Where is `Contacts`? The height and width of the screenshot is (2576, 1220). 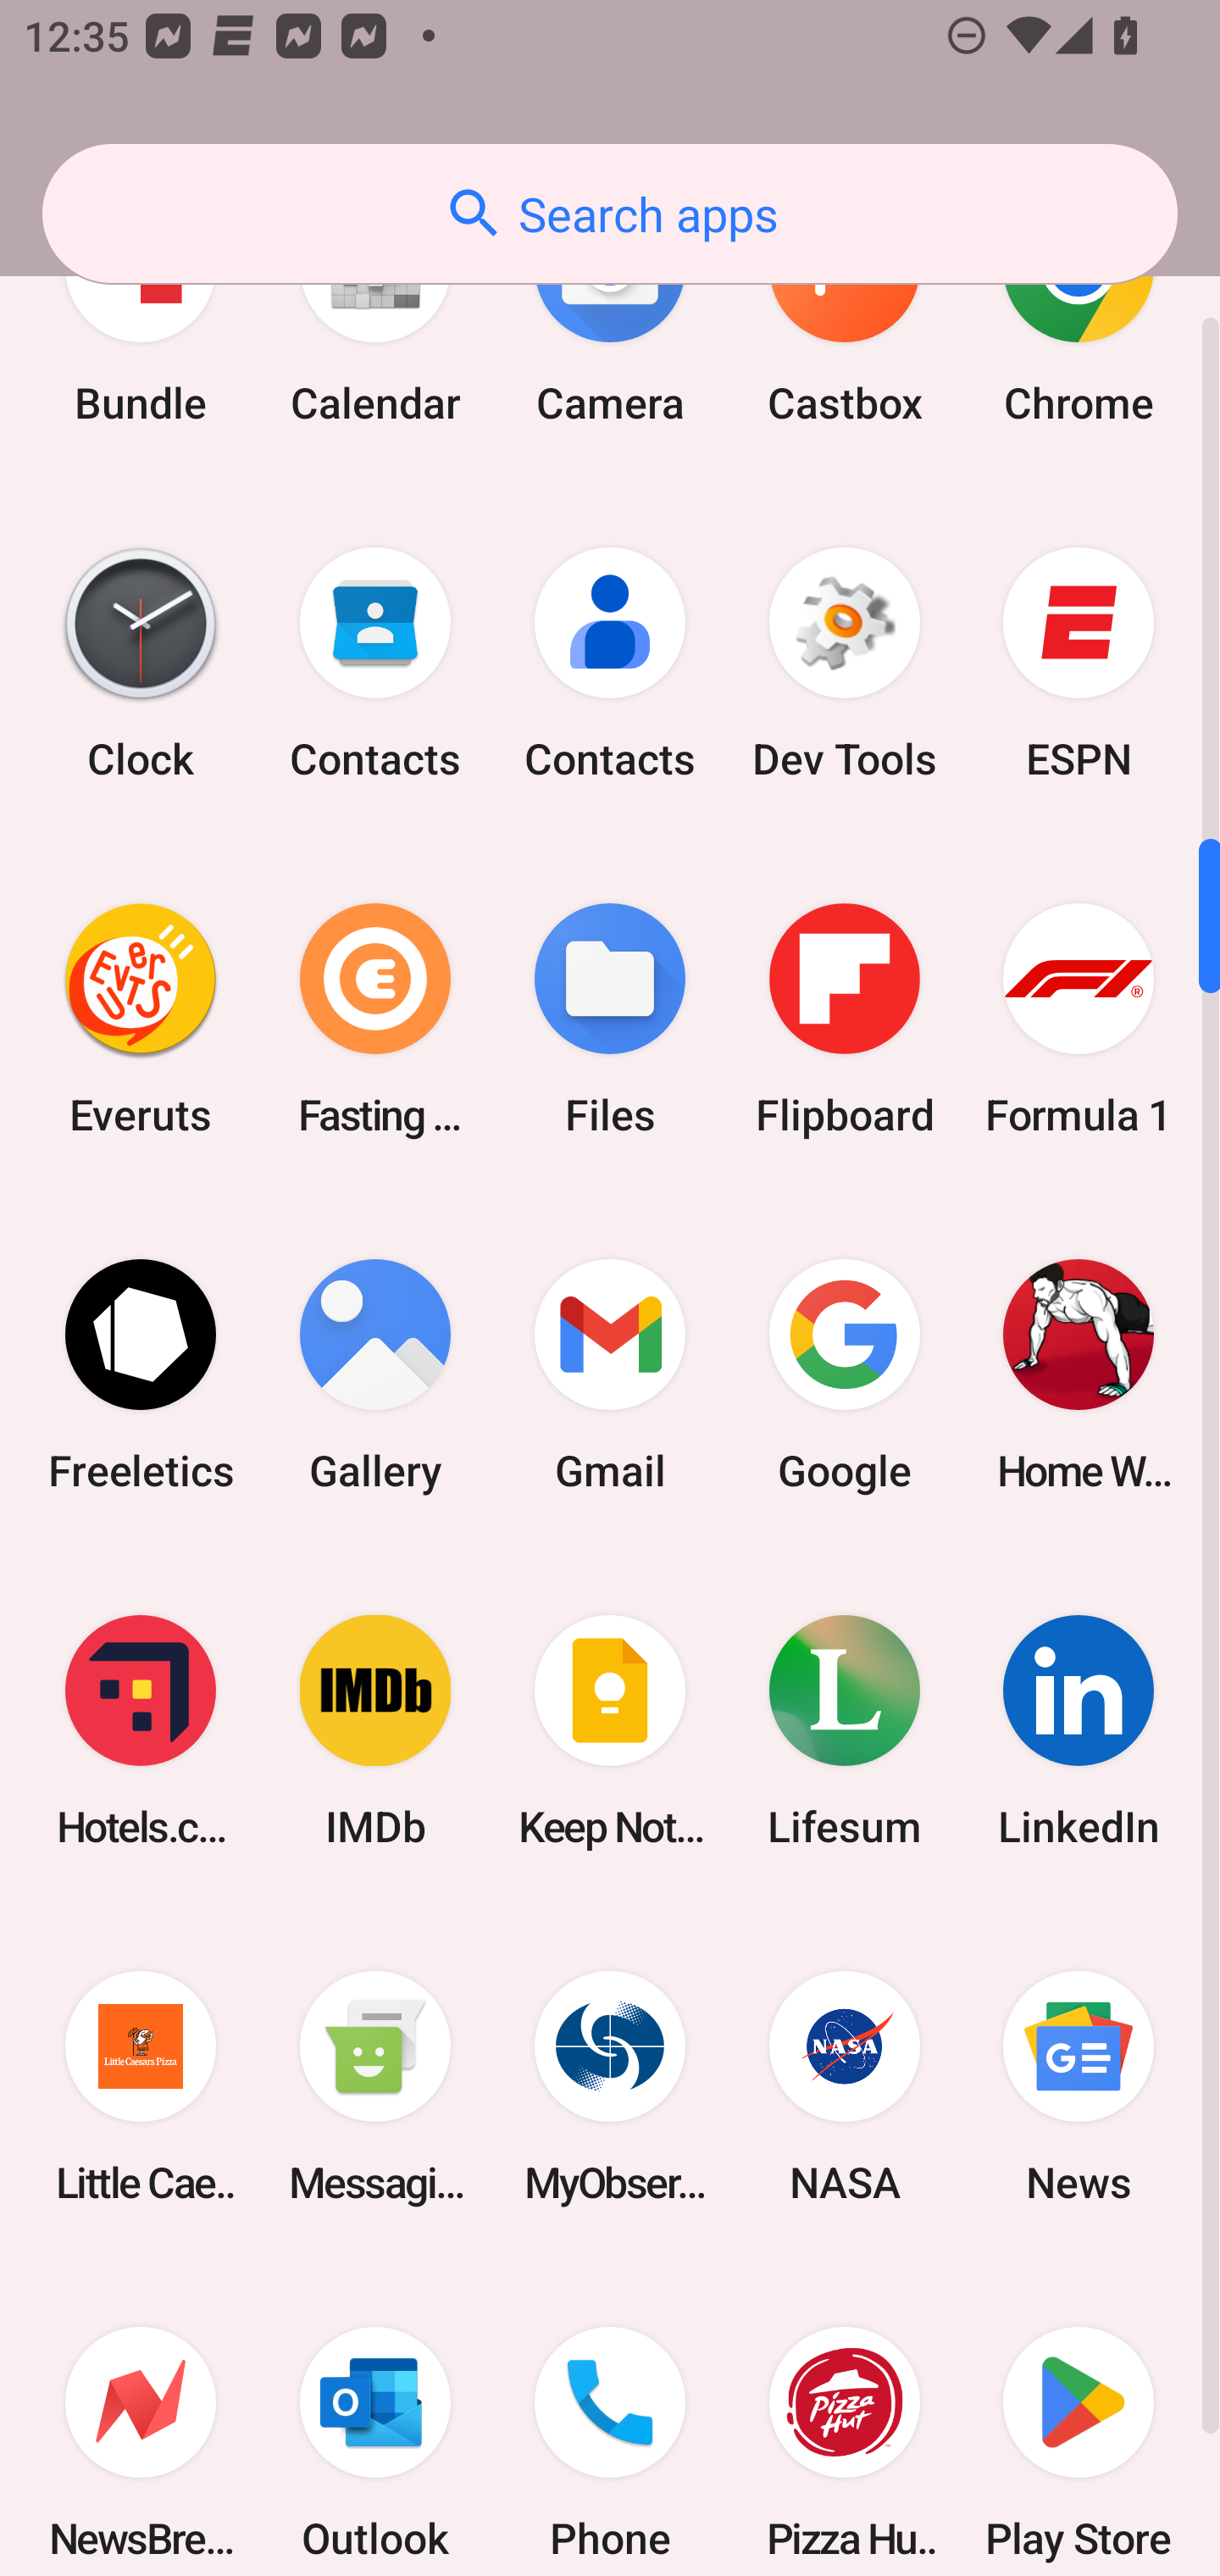
Contacts is located at coordinates (610, 663).